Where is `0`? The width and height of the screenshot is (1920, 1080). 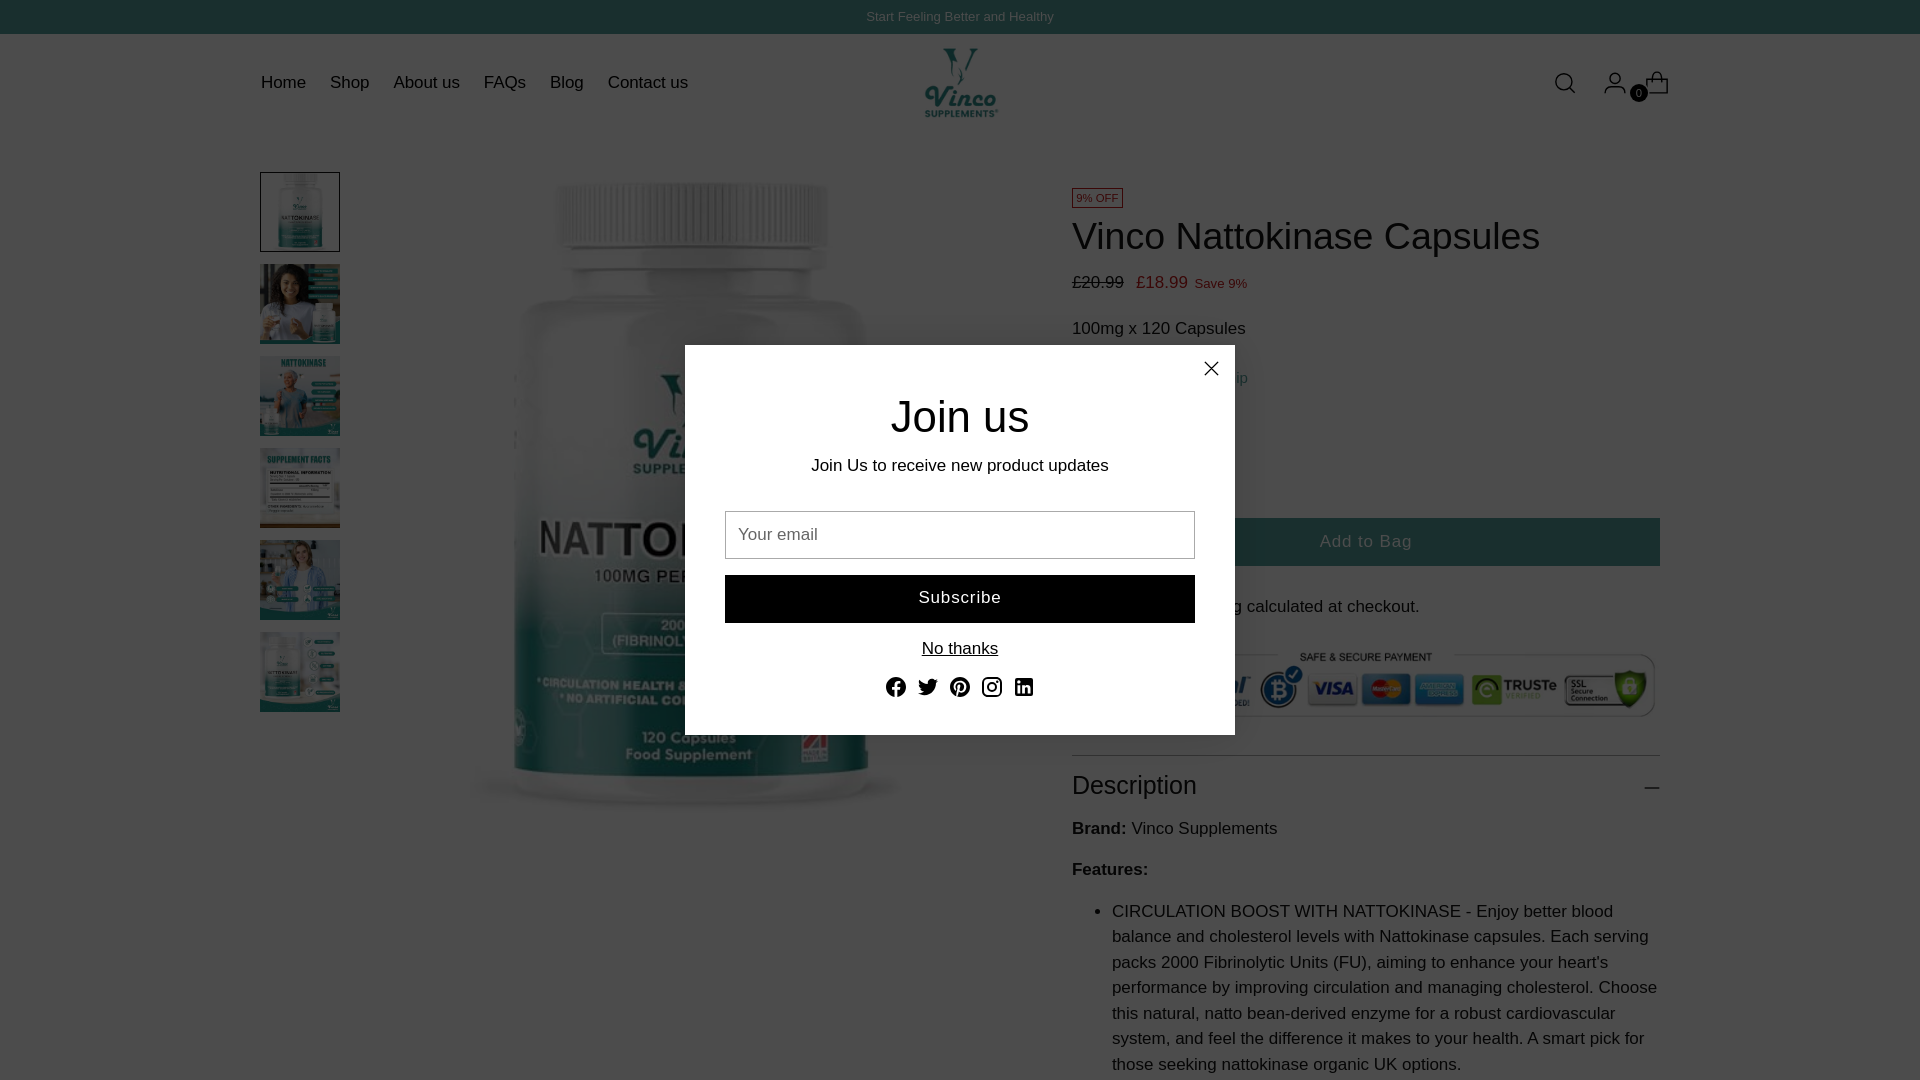
0 is located at coordinates (1120, 469).